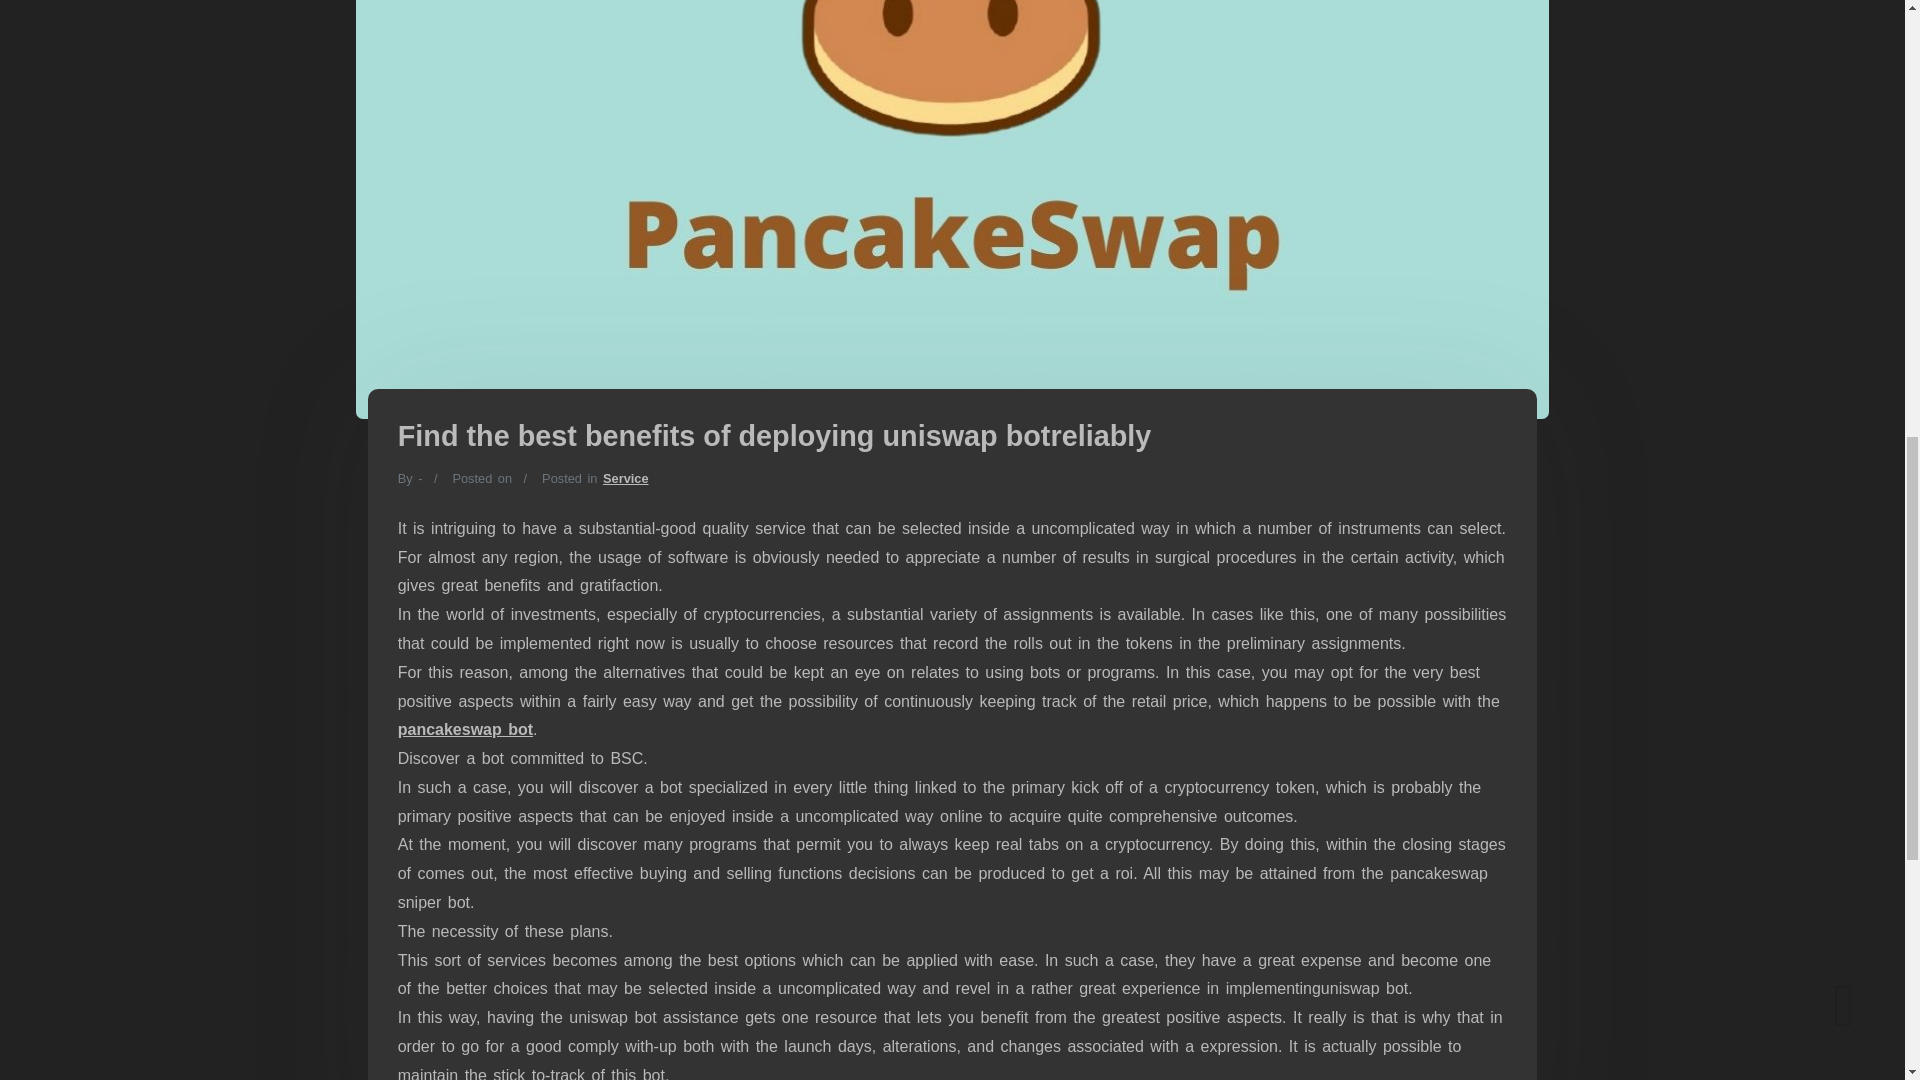 This screenshot has height=1080, width=1920. I want to click on Service, so click(625, 478).